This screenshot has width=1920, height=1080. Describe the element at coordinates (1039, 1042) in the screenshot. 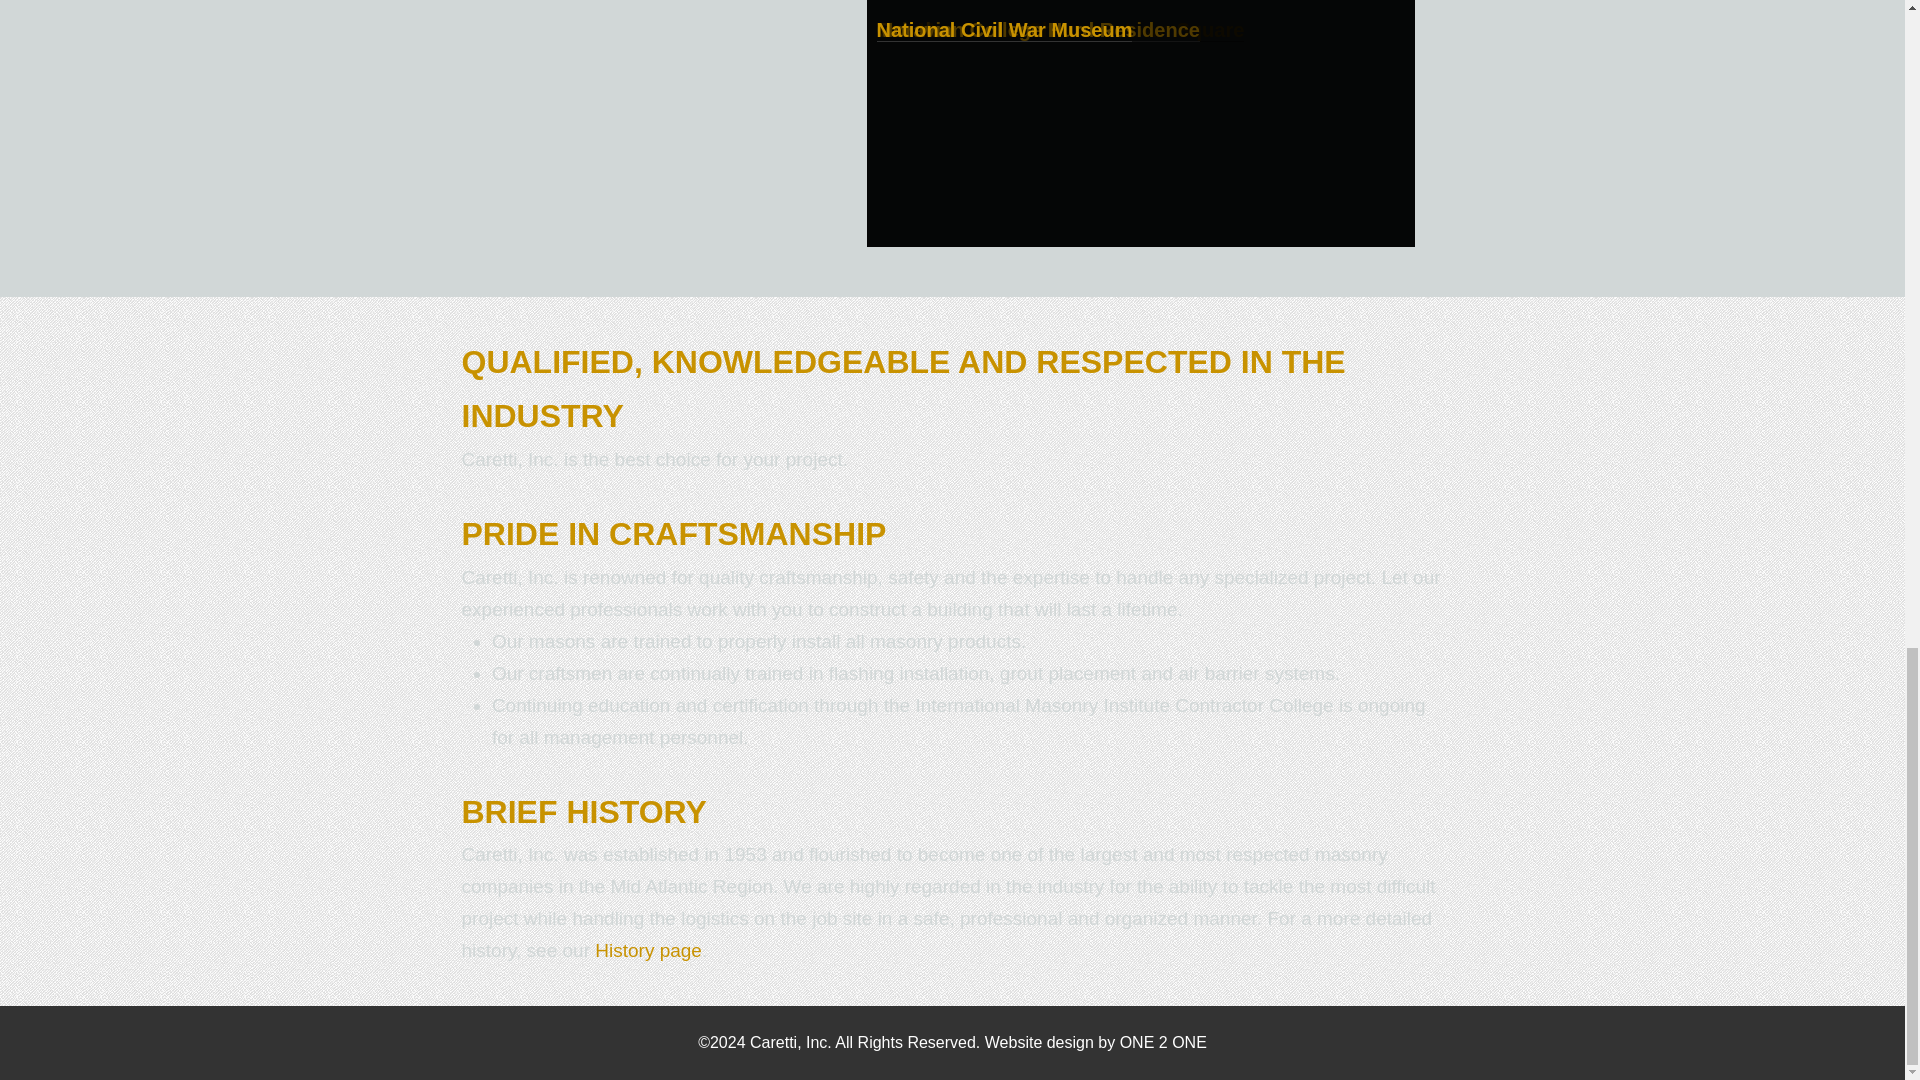

I see `Website Design` at that location.